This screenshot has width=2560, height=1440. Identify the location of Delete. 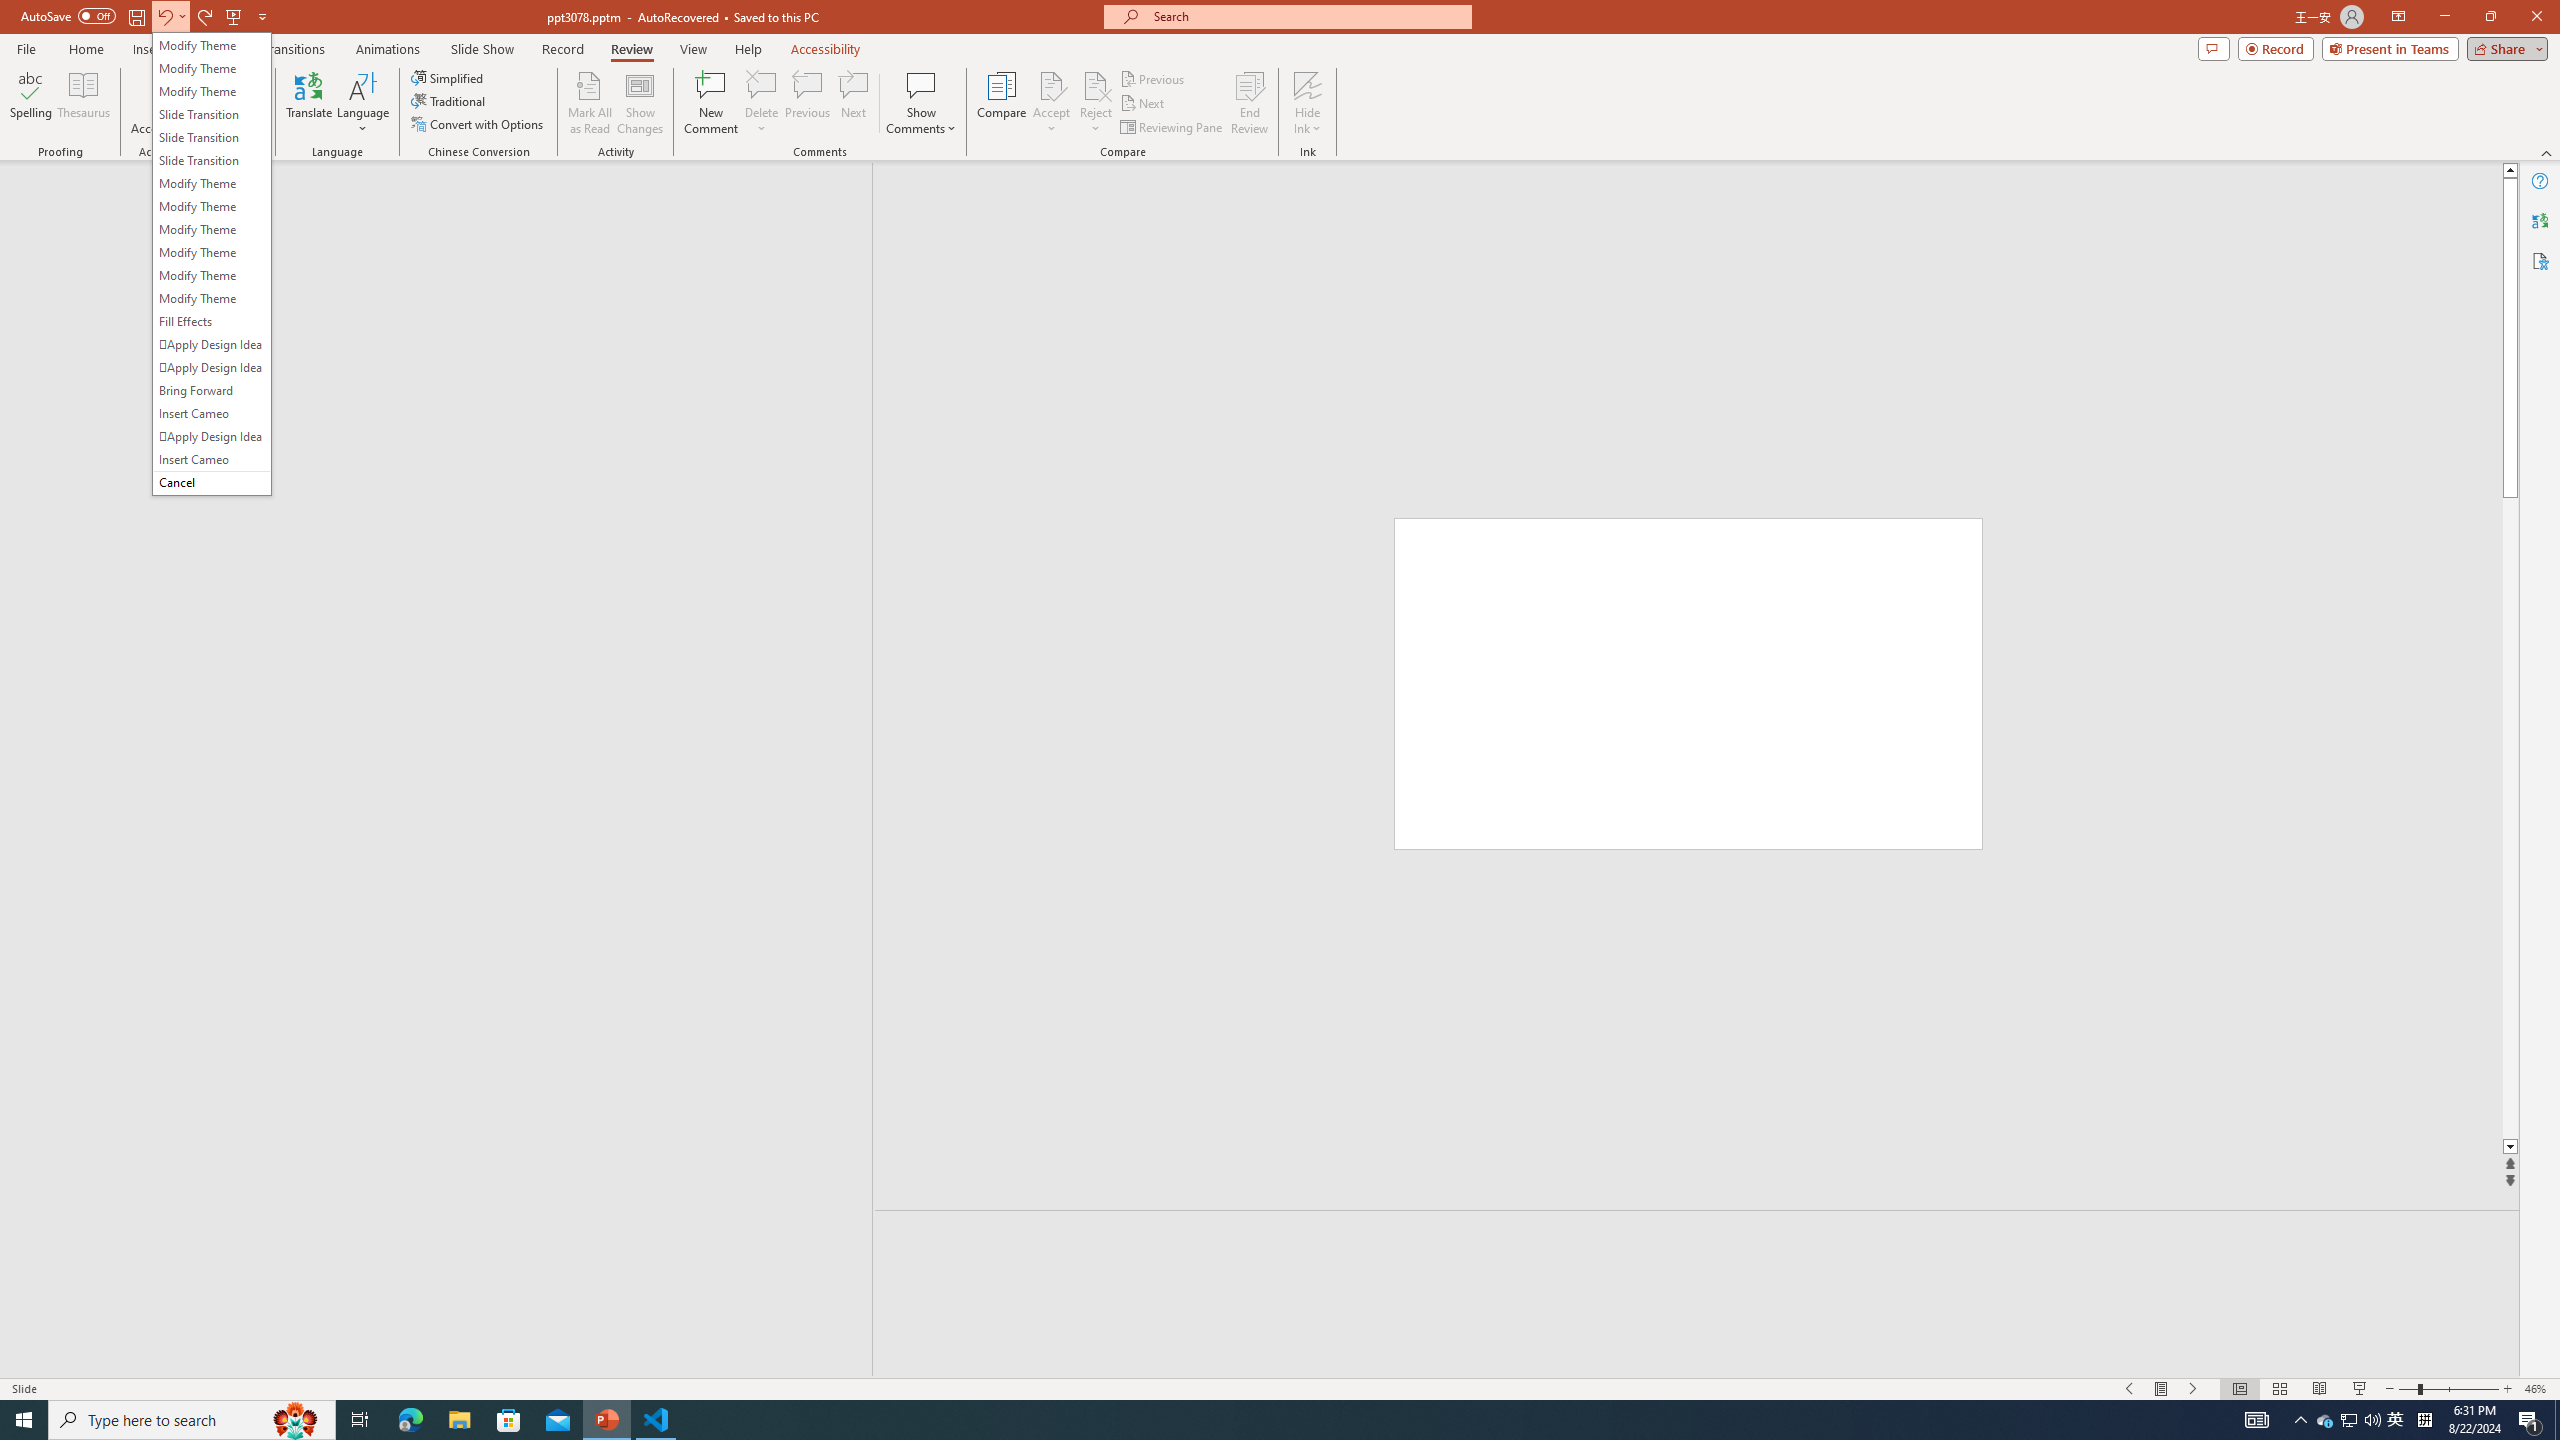
(761, 103).